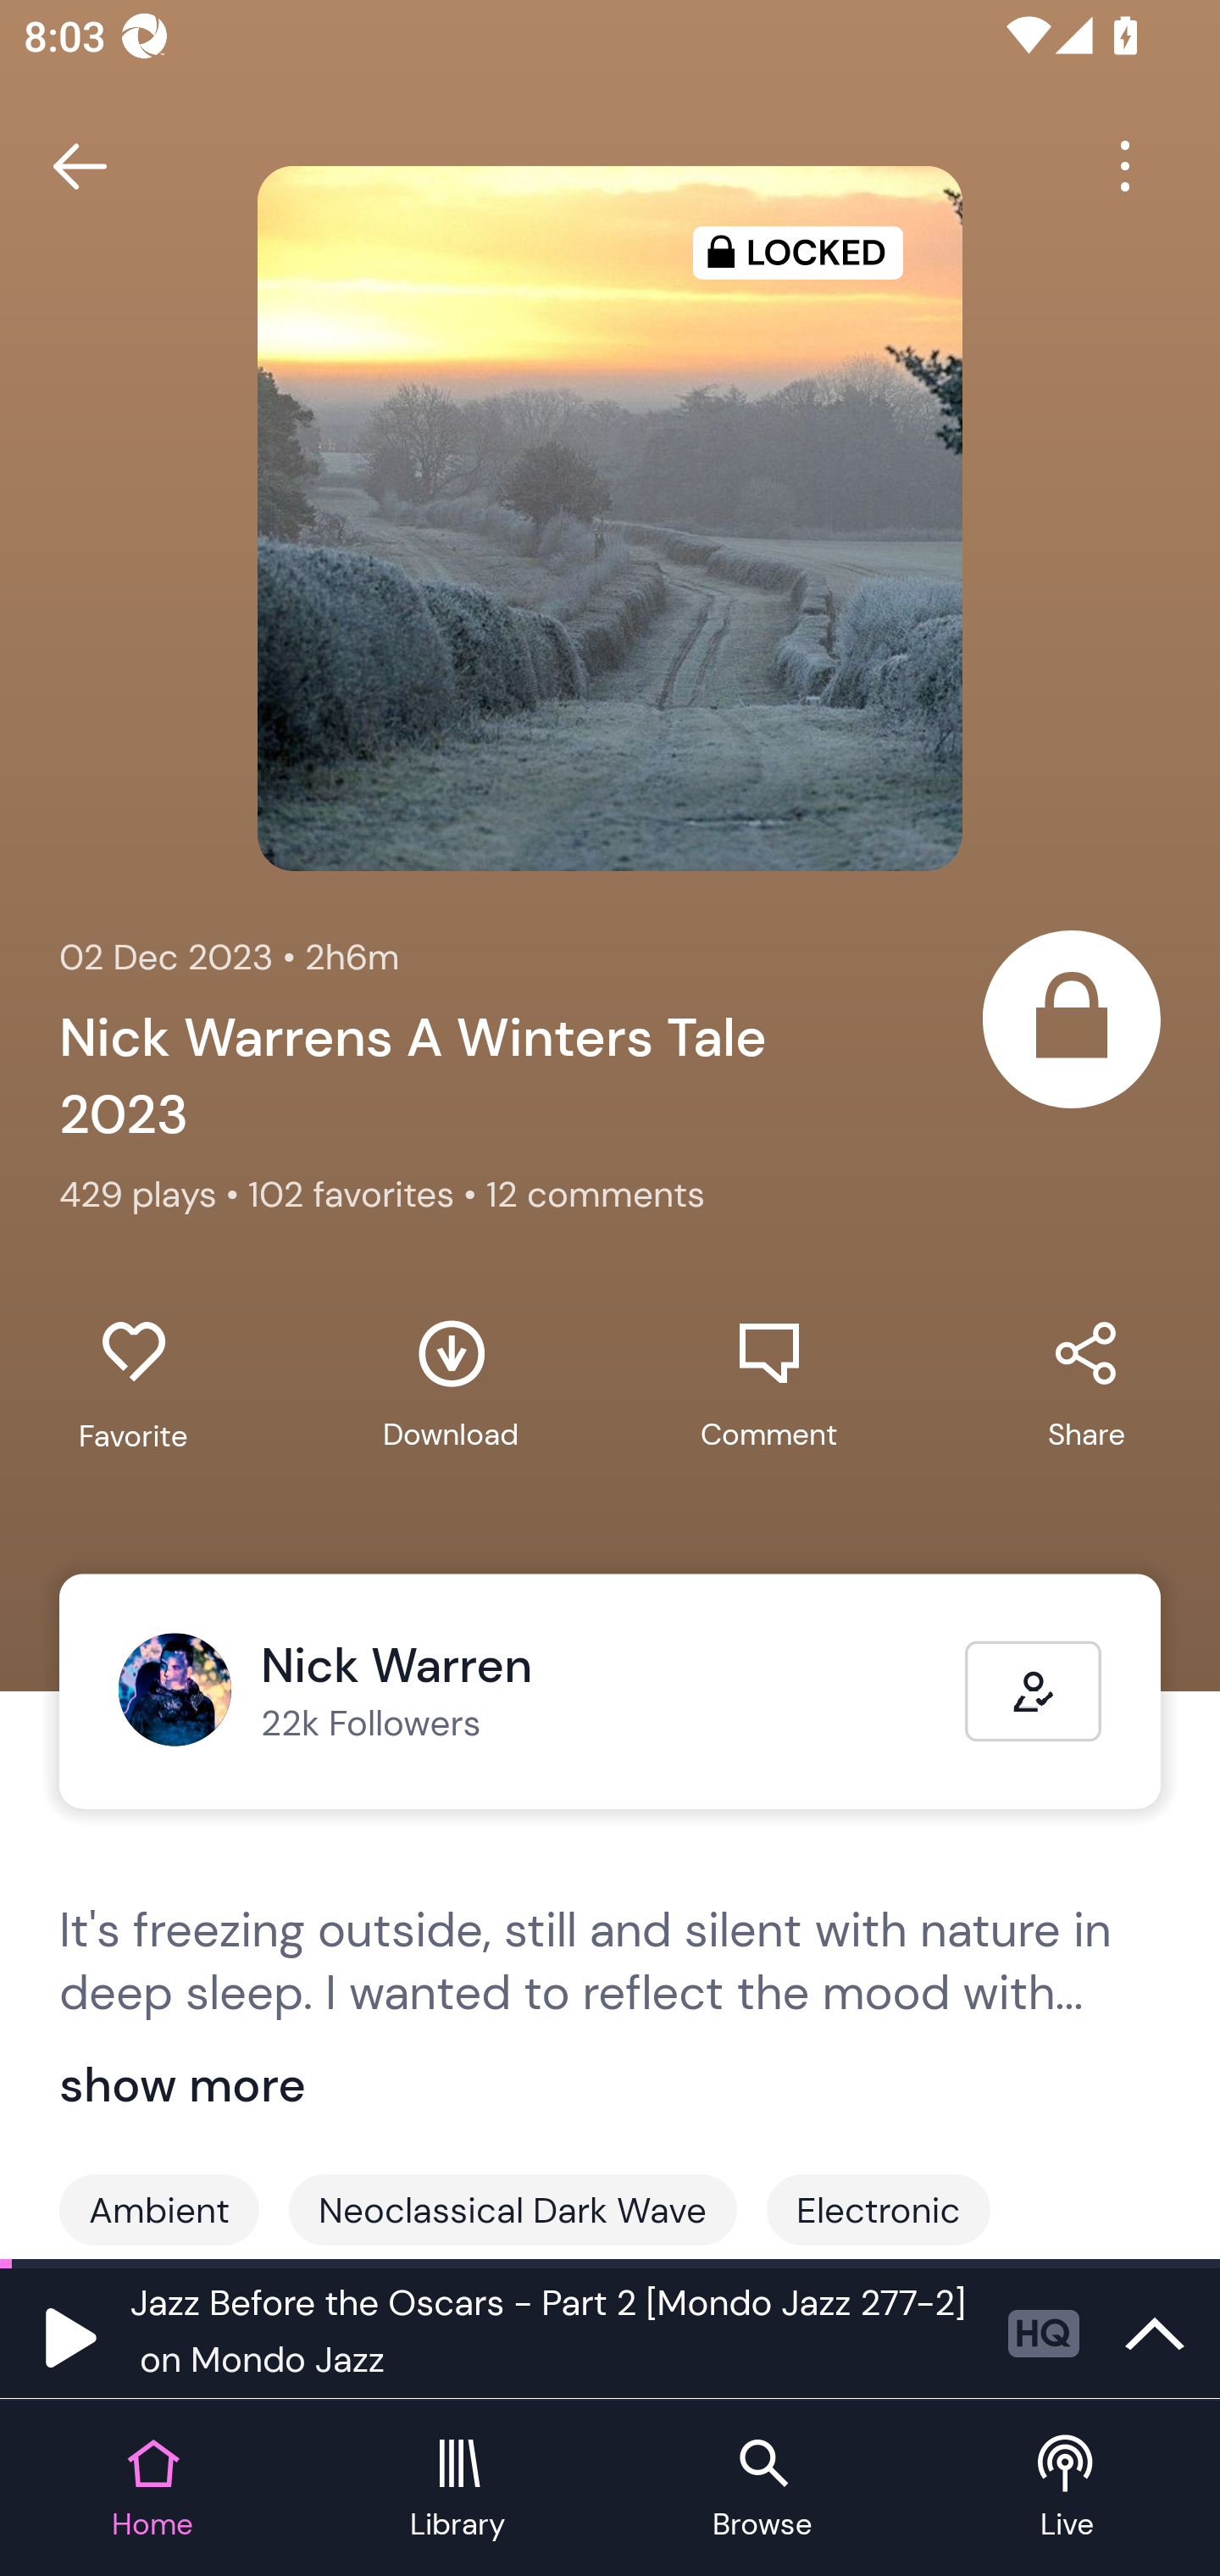 Image resolution: width=1220 pixels, height=2576 pixels. What do you see at coordinates (878, 2210) in the screenshot?
I see `Electronic` at bounding box center [878, 2210].